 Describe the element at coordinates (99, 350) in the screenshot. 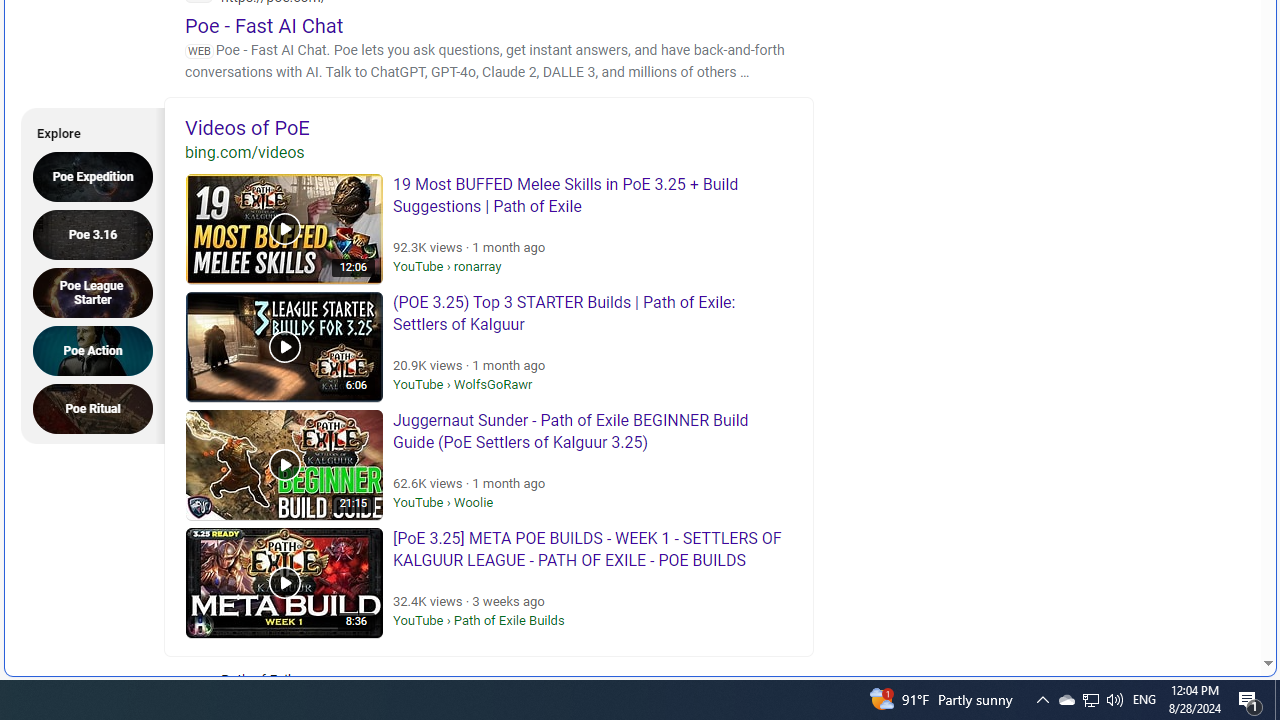

I see `Poe Action` at that location.